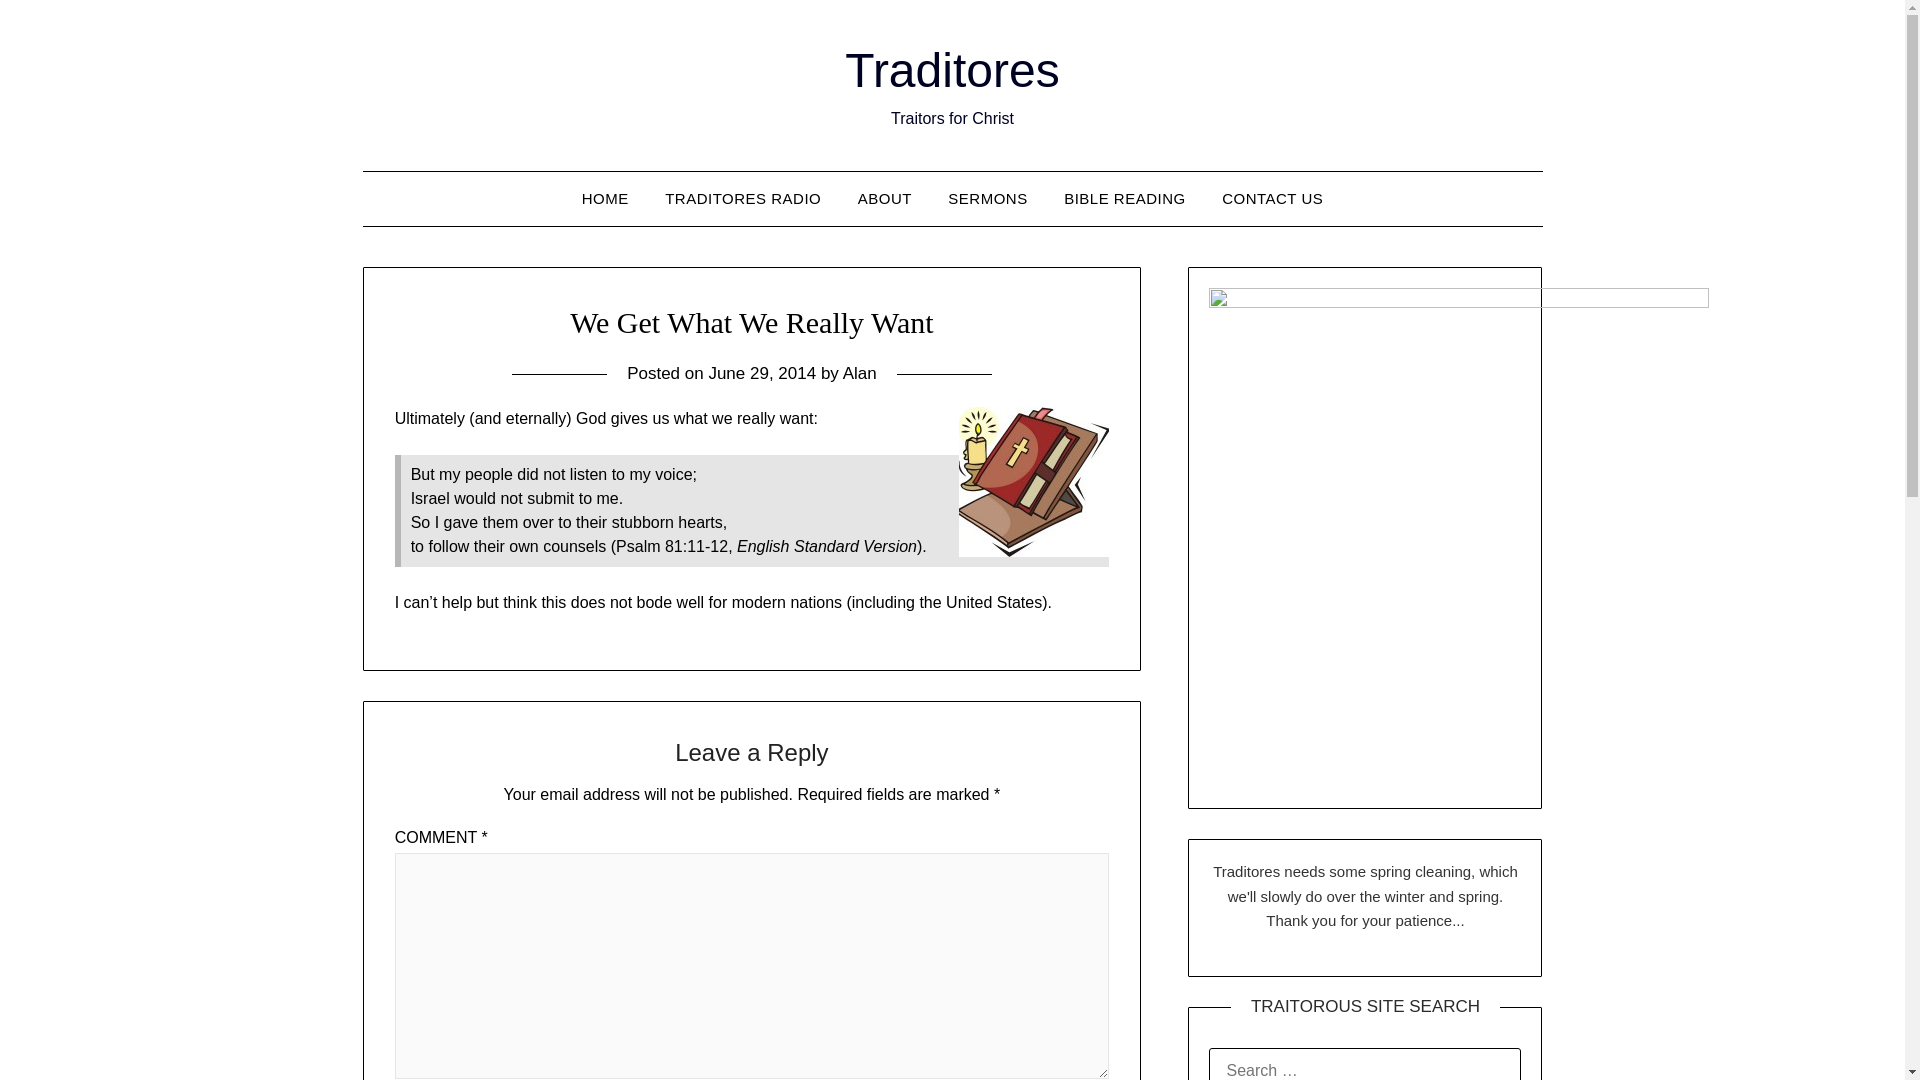 The image size is (1920, 1080). What do you see at coordinates (884, 198) in the screenshot?
I see `About Traditores.org` at bounding box center [884, 198].